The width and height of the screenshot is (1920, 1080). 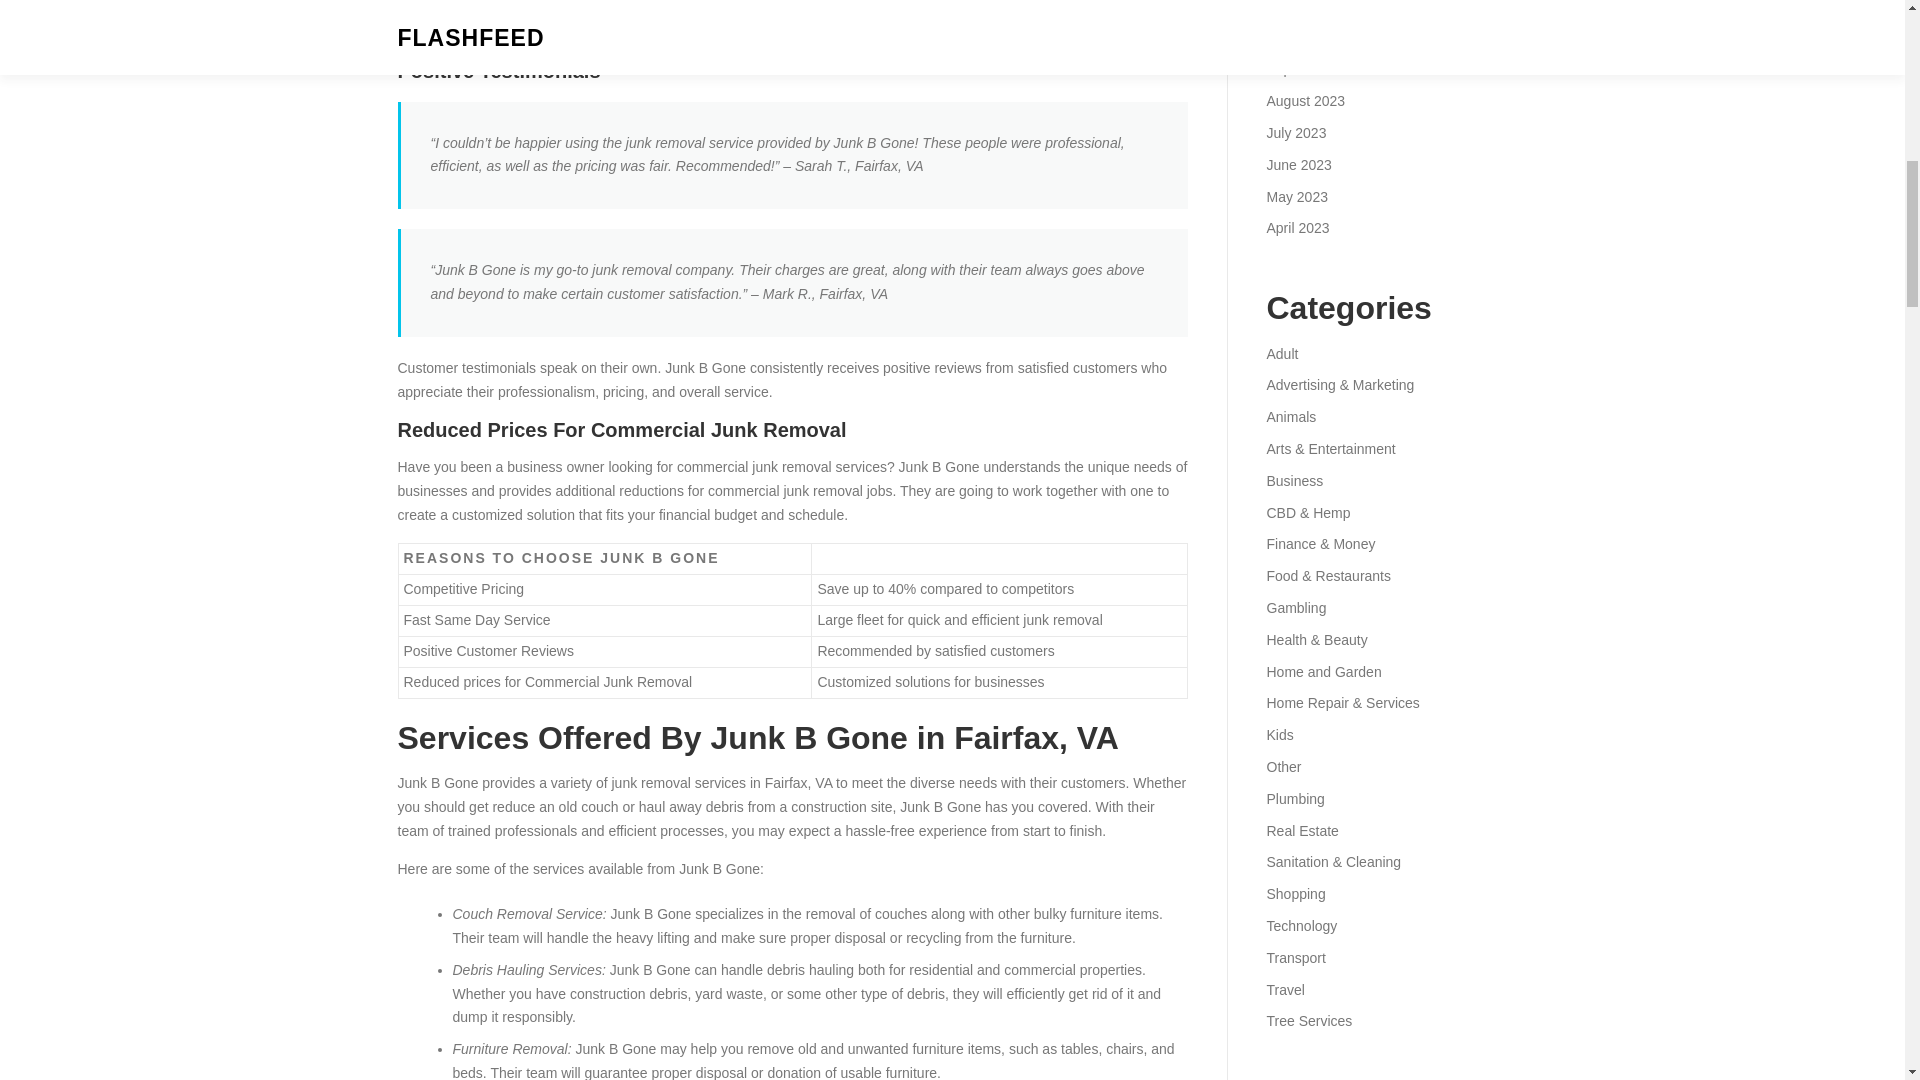 I want to click on April 2023, so click(x=1296, y=228).